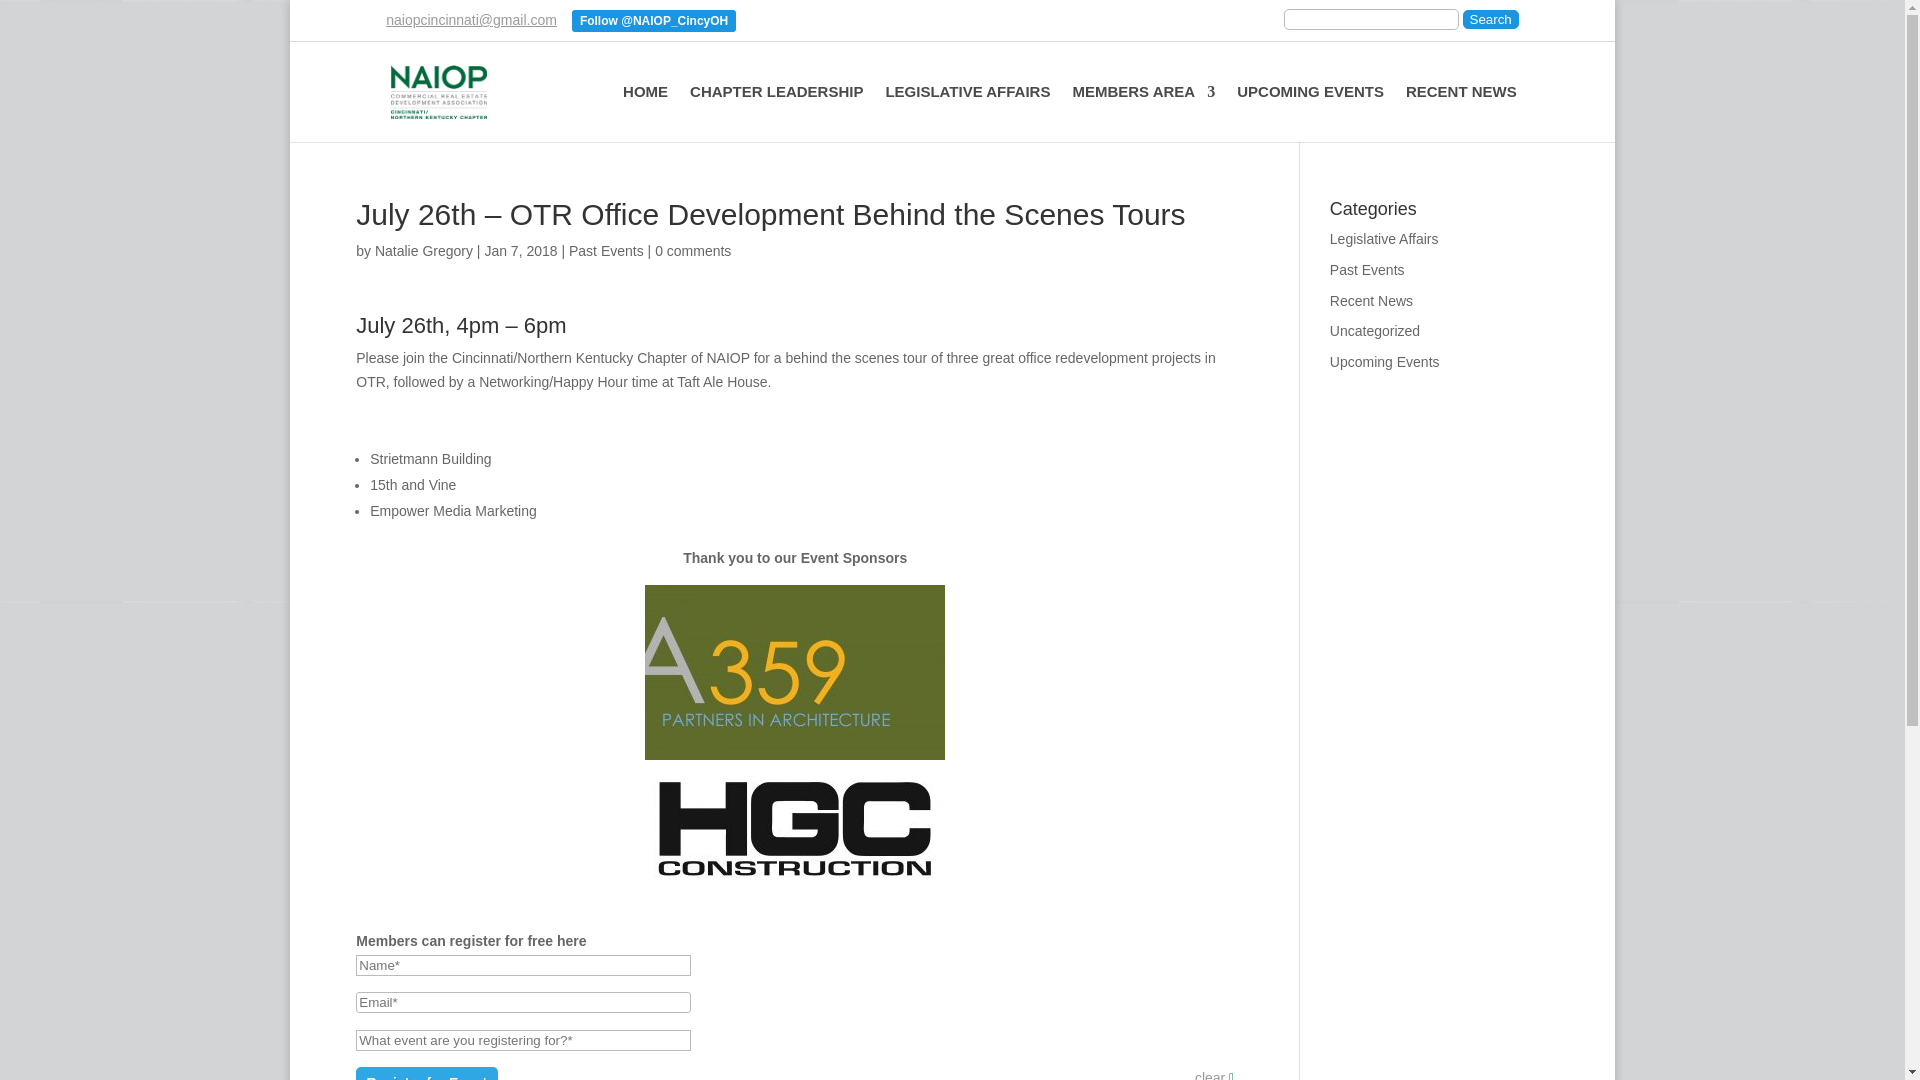 The image size is (1920, 1080). What do you see at coordinates (1214, 1074) in the screenshot?
I see `clear` at bounding box center [1214, 1074].